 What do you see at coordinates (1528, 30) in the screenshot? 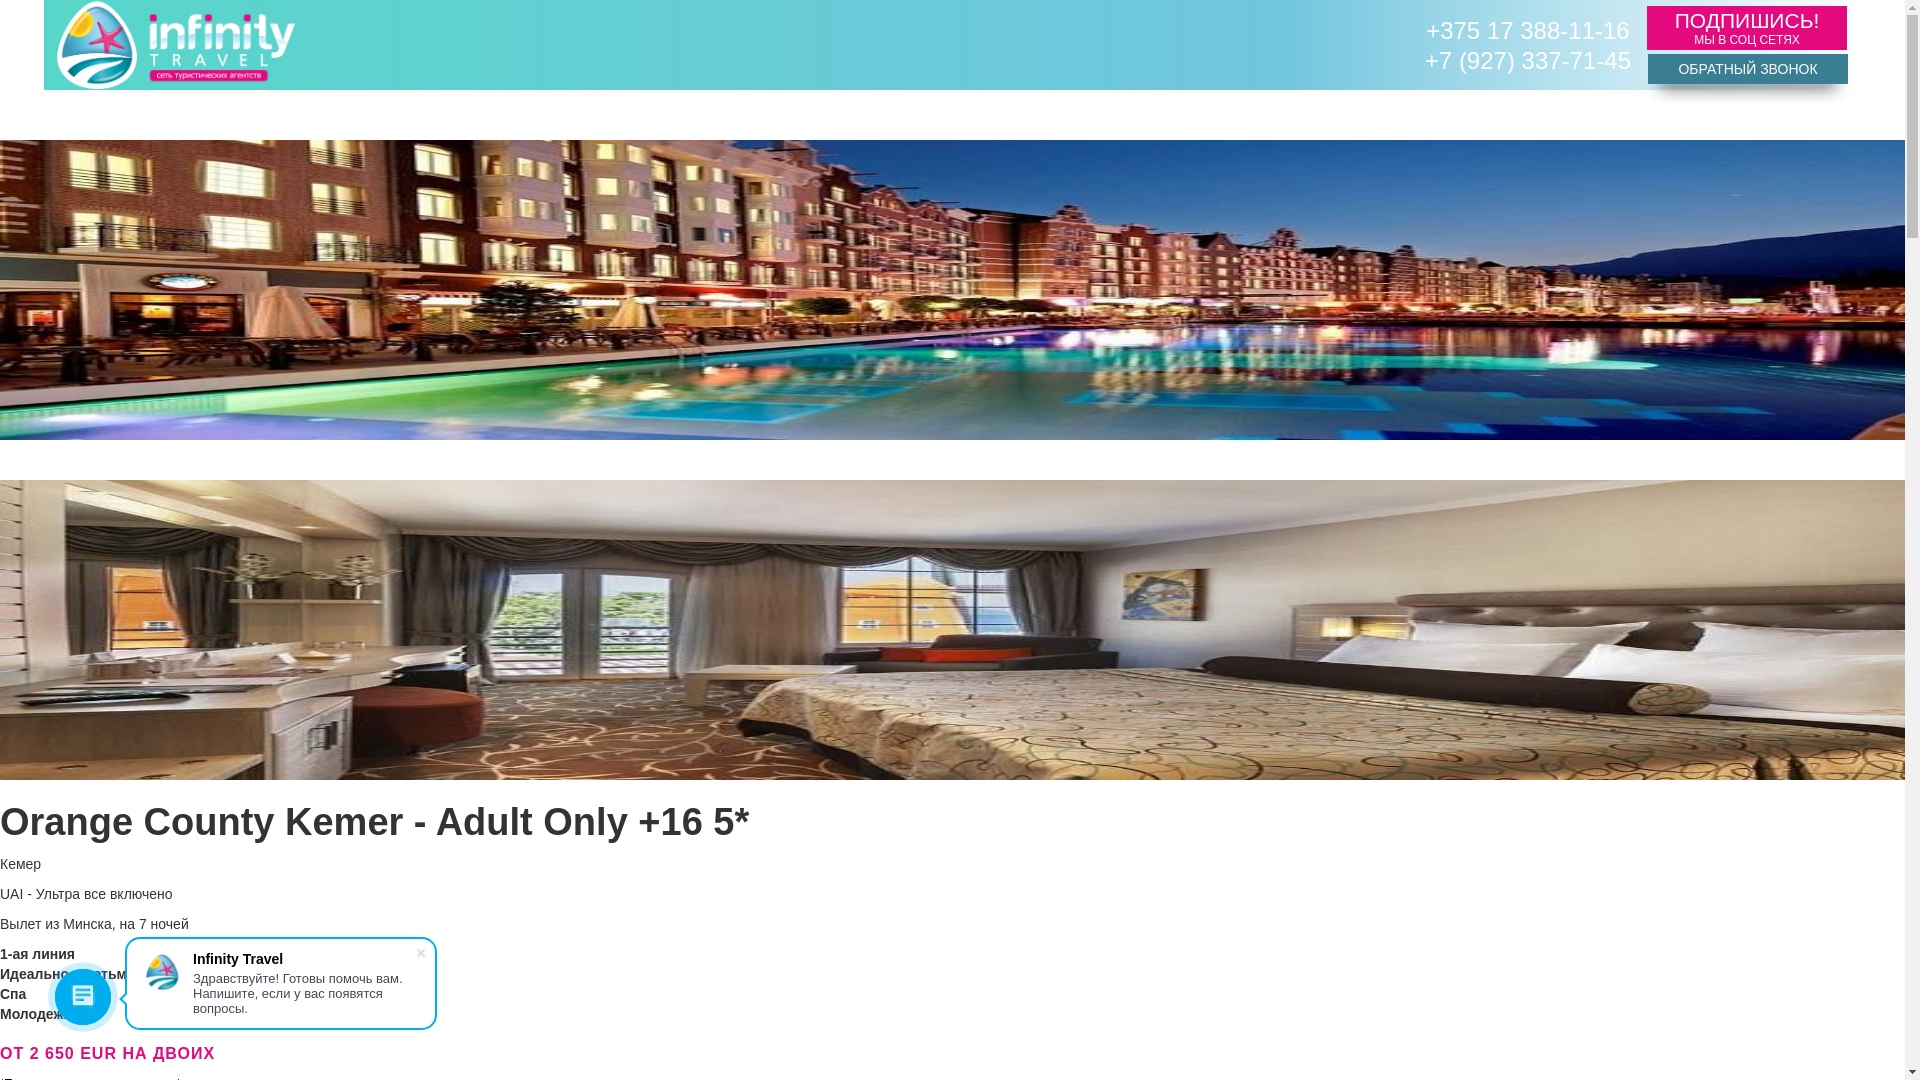
I see `+375 17 388-11-16` at bounding box center [1528, 30].